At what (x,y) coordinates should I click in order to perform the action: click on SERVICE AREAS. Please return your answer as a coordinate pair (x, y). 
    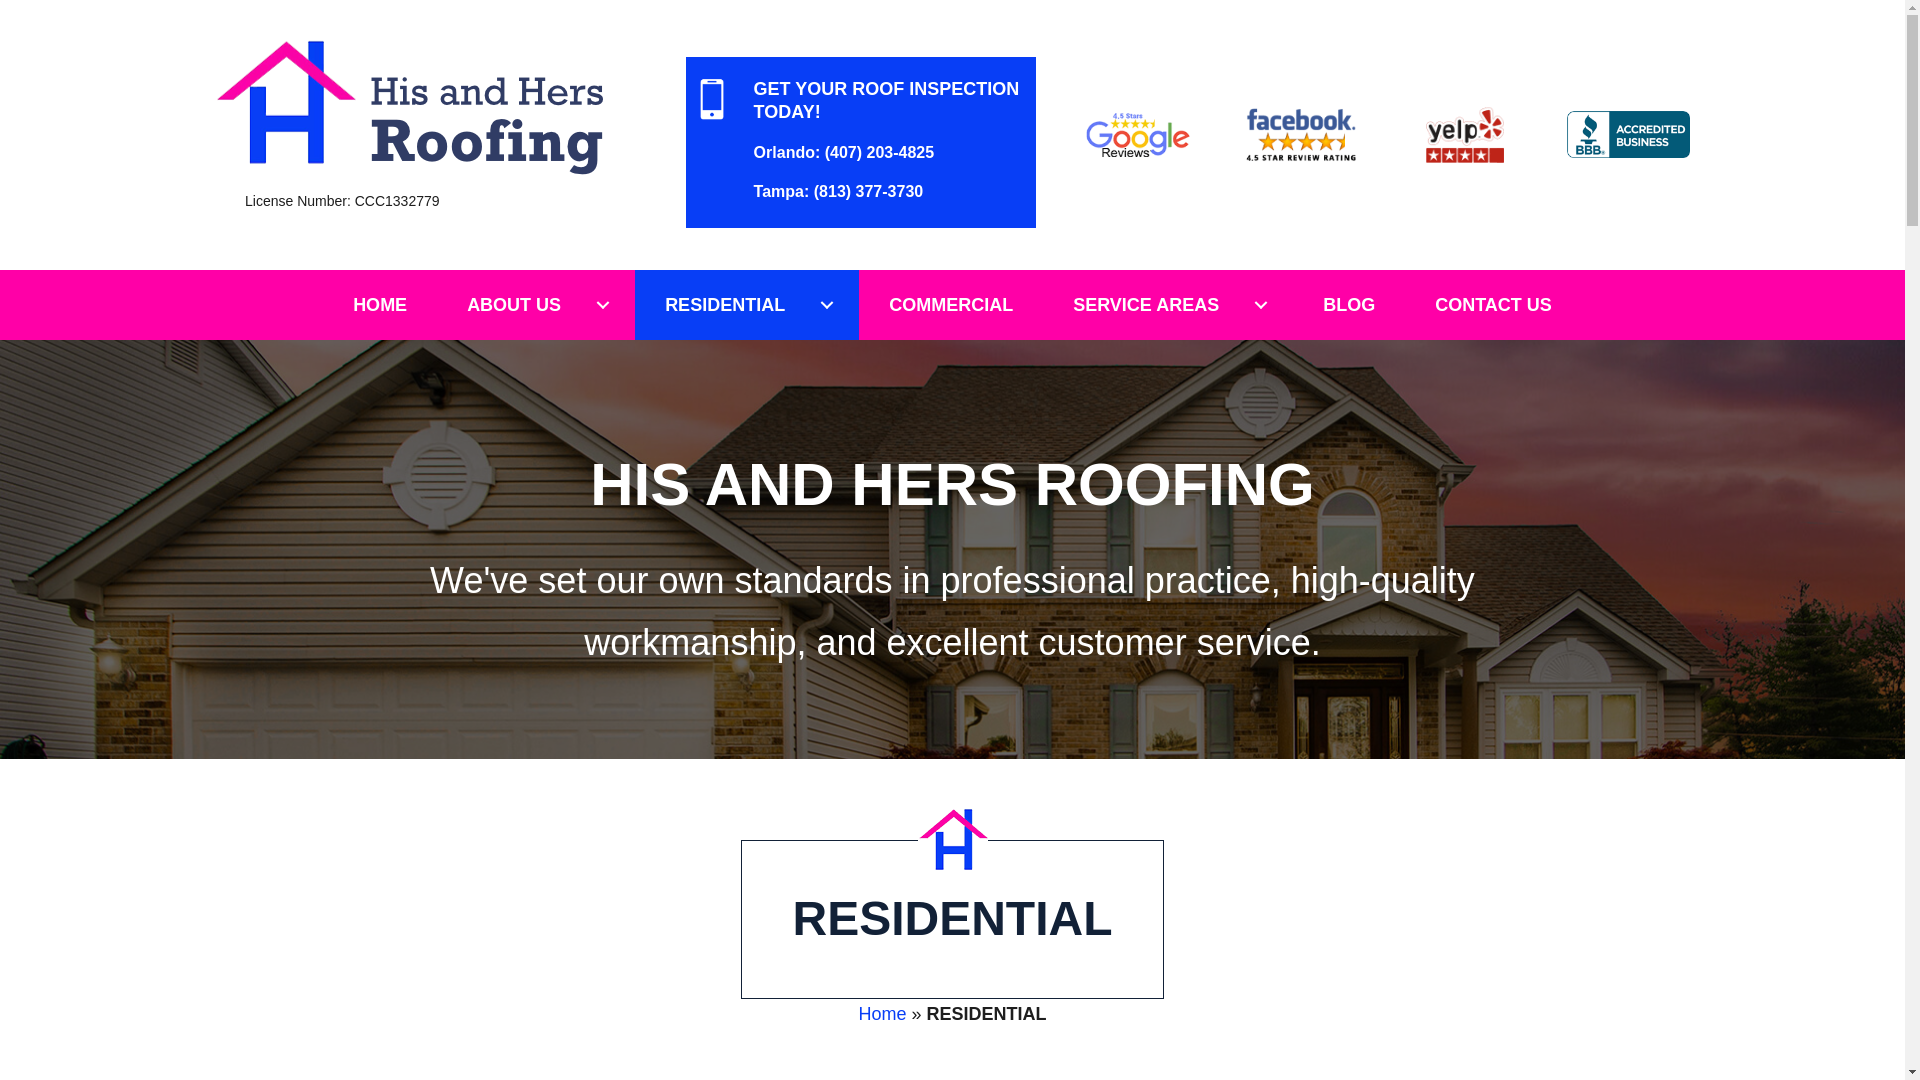
    Looking at the image, I should click on (1167, 306).